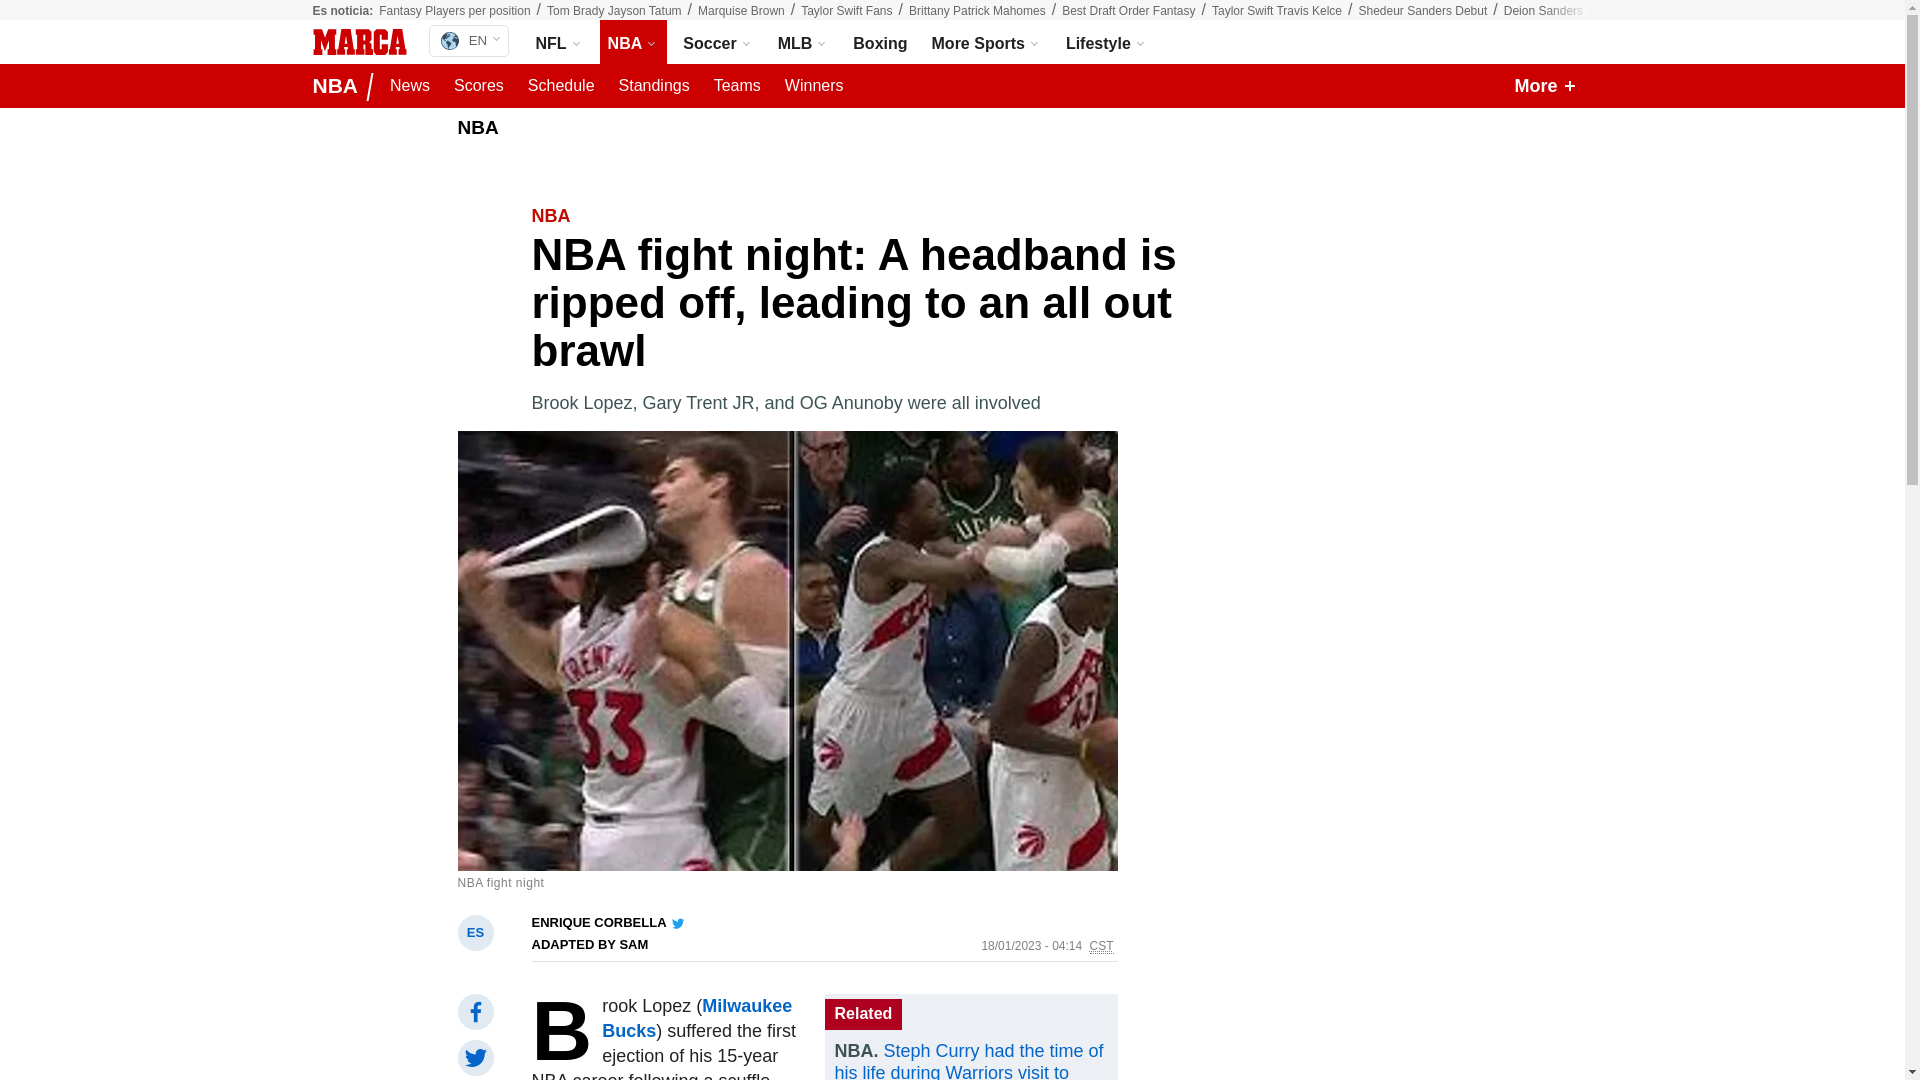  I want to click on Shedeur Sanders Debut, so click(1422, 11).